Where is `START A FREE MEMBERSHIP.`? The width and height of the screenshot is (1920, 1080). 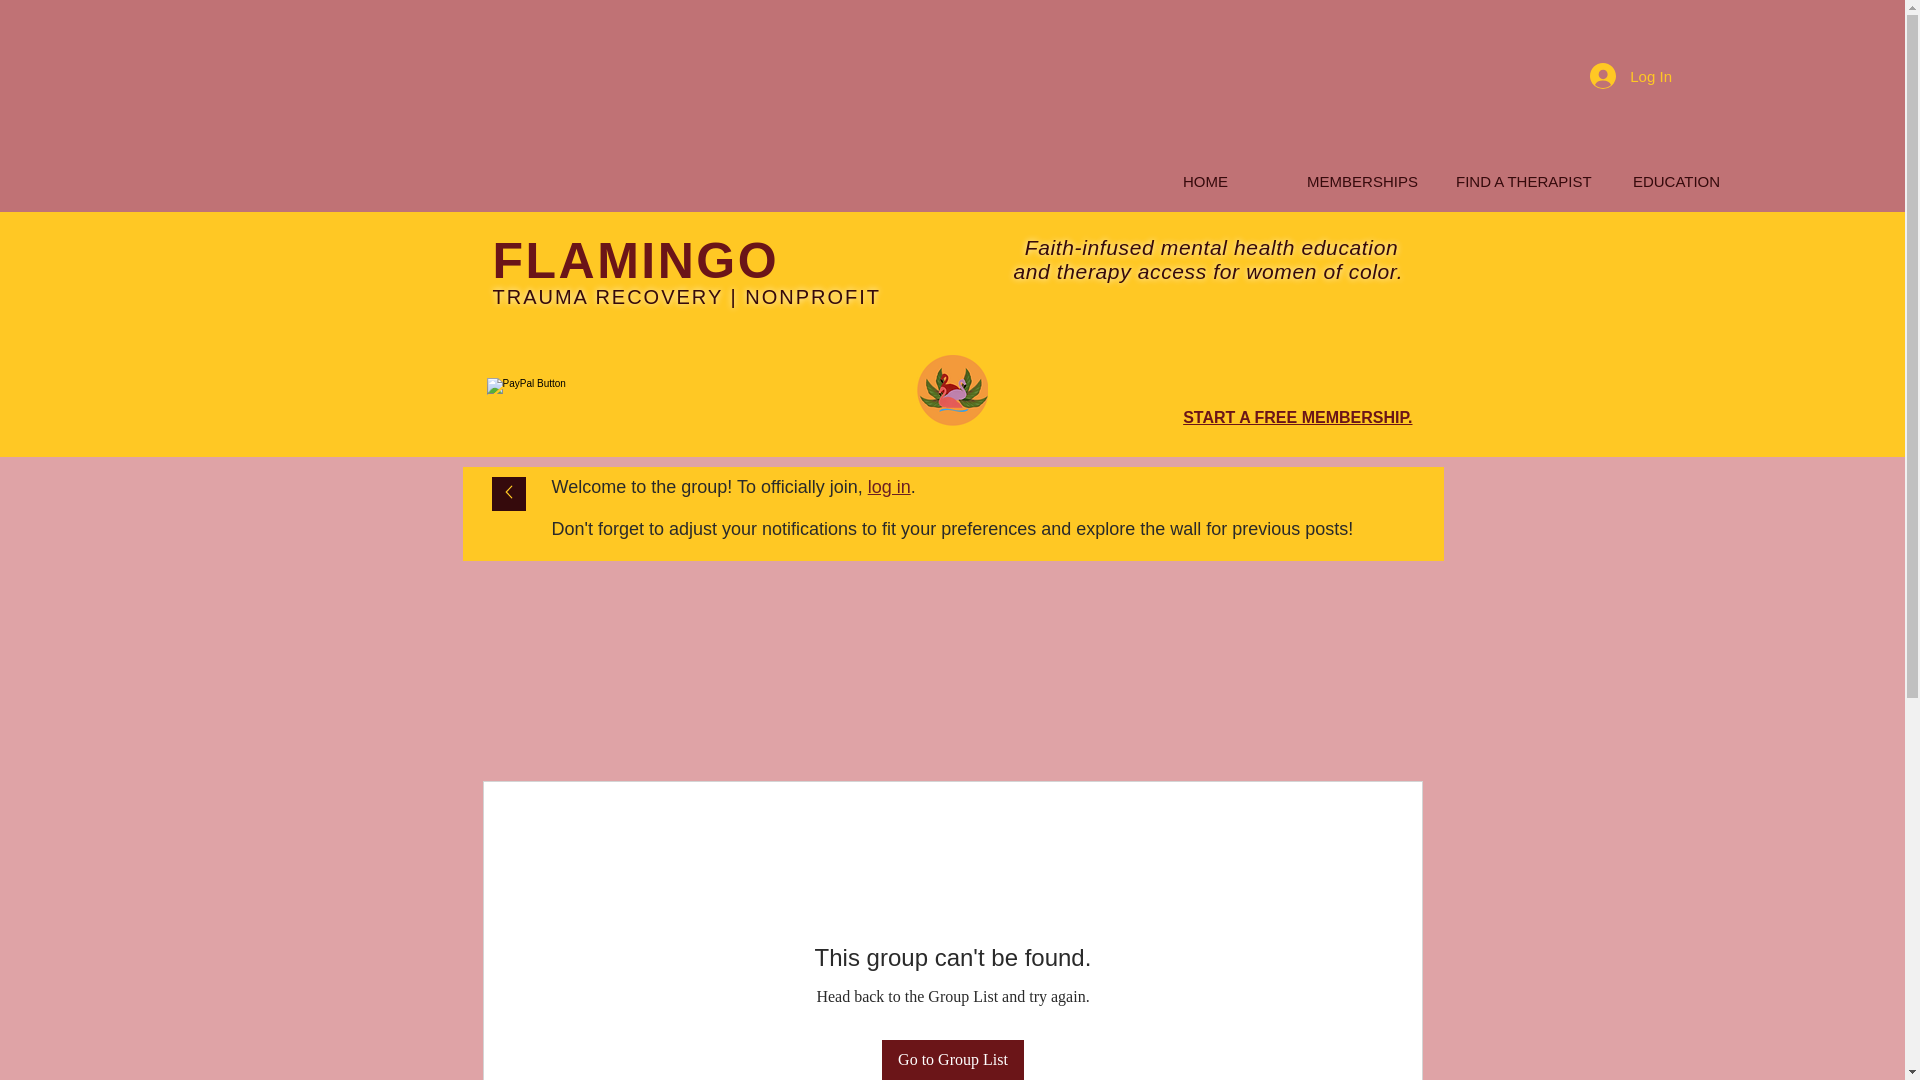 START A FREE MEMBERSHIP. is located at coordinates (1296, 417).